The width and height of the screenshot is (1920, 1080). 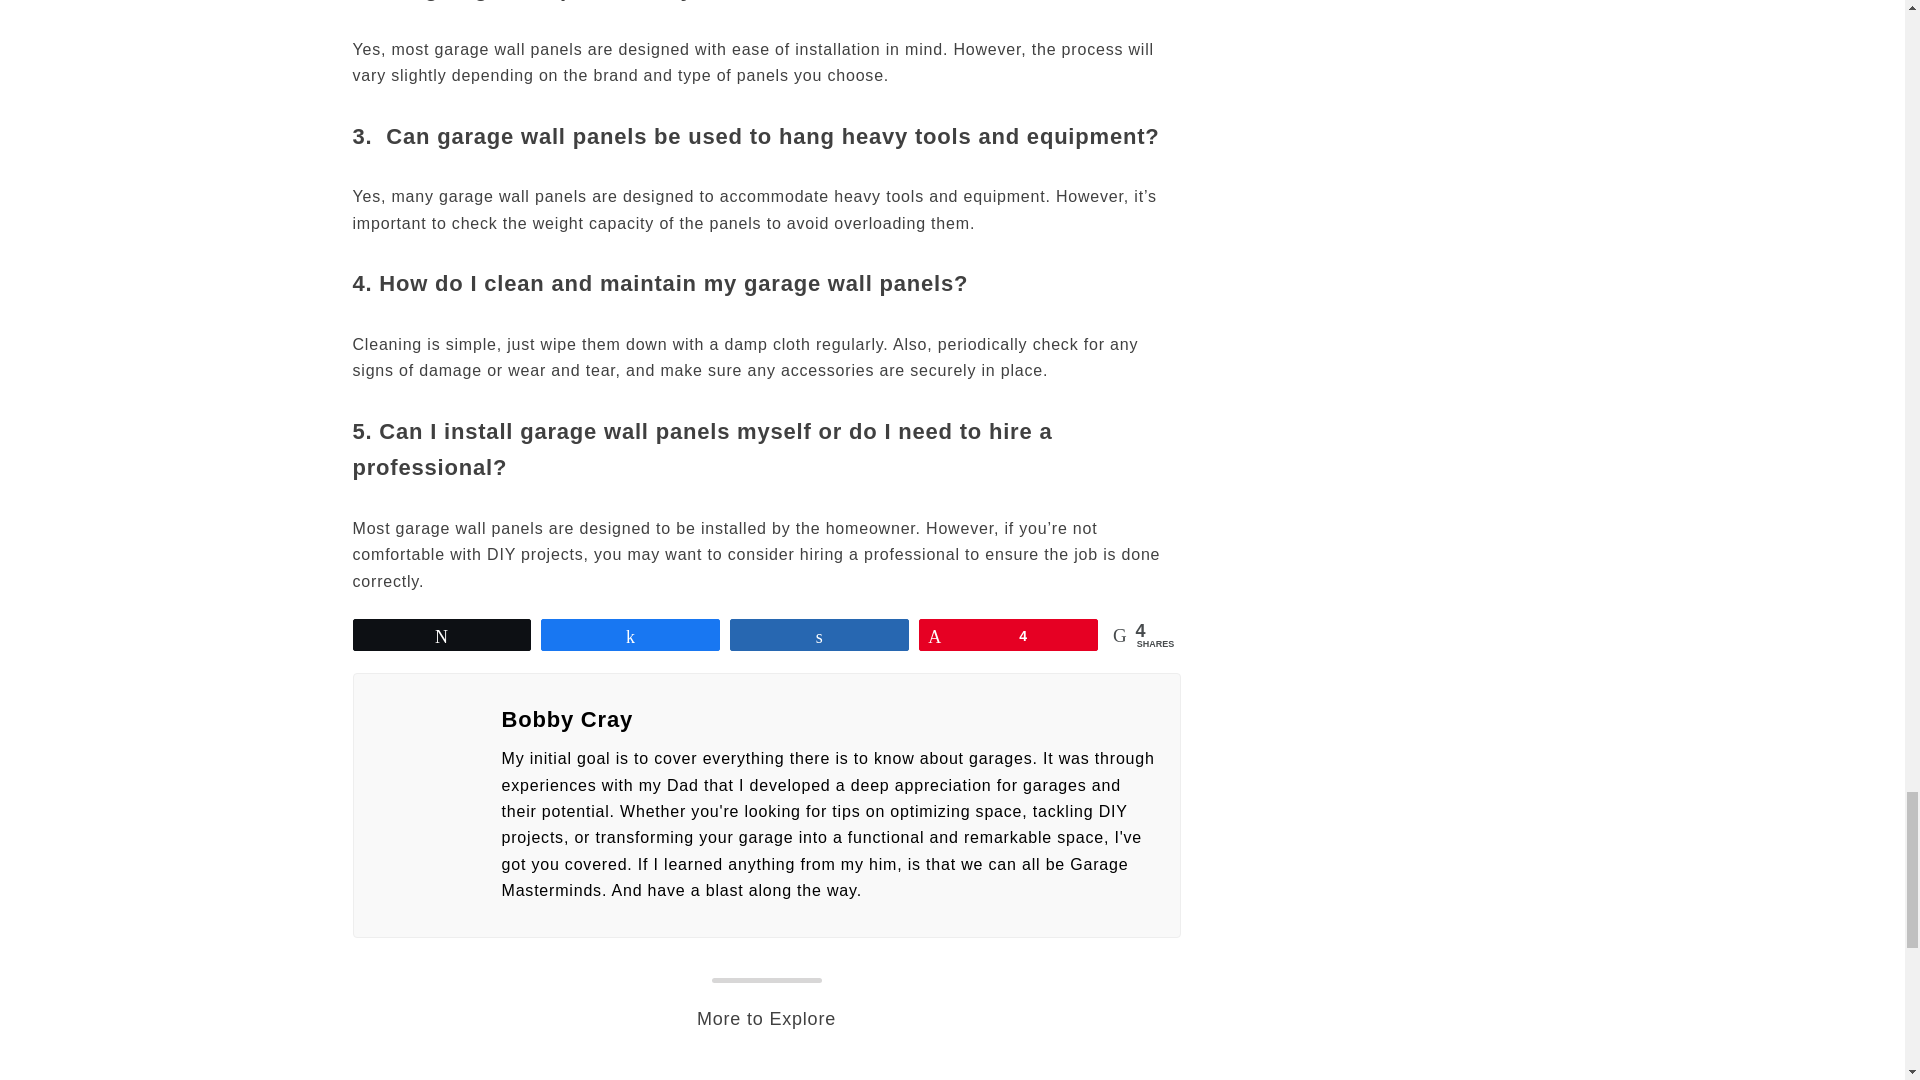 I want to click on Bobby Cray, so click(x=828, y=720).